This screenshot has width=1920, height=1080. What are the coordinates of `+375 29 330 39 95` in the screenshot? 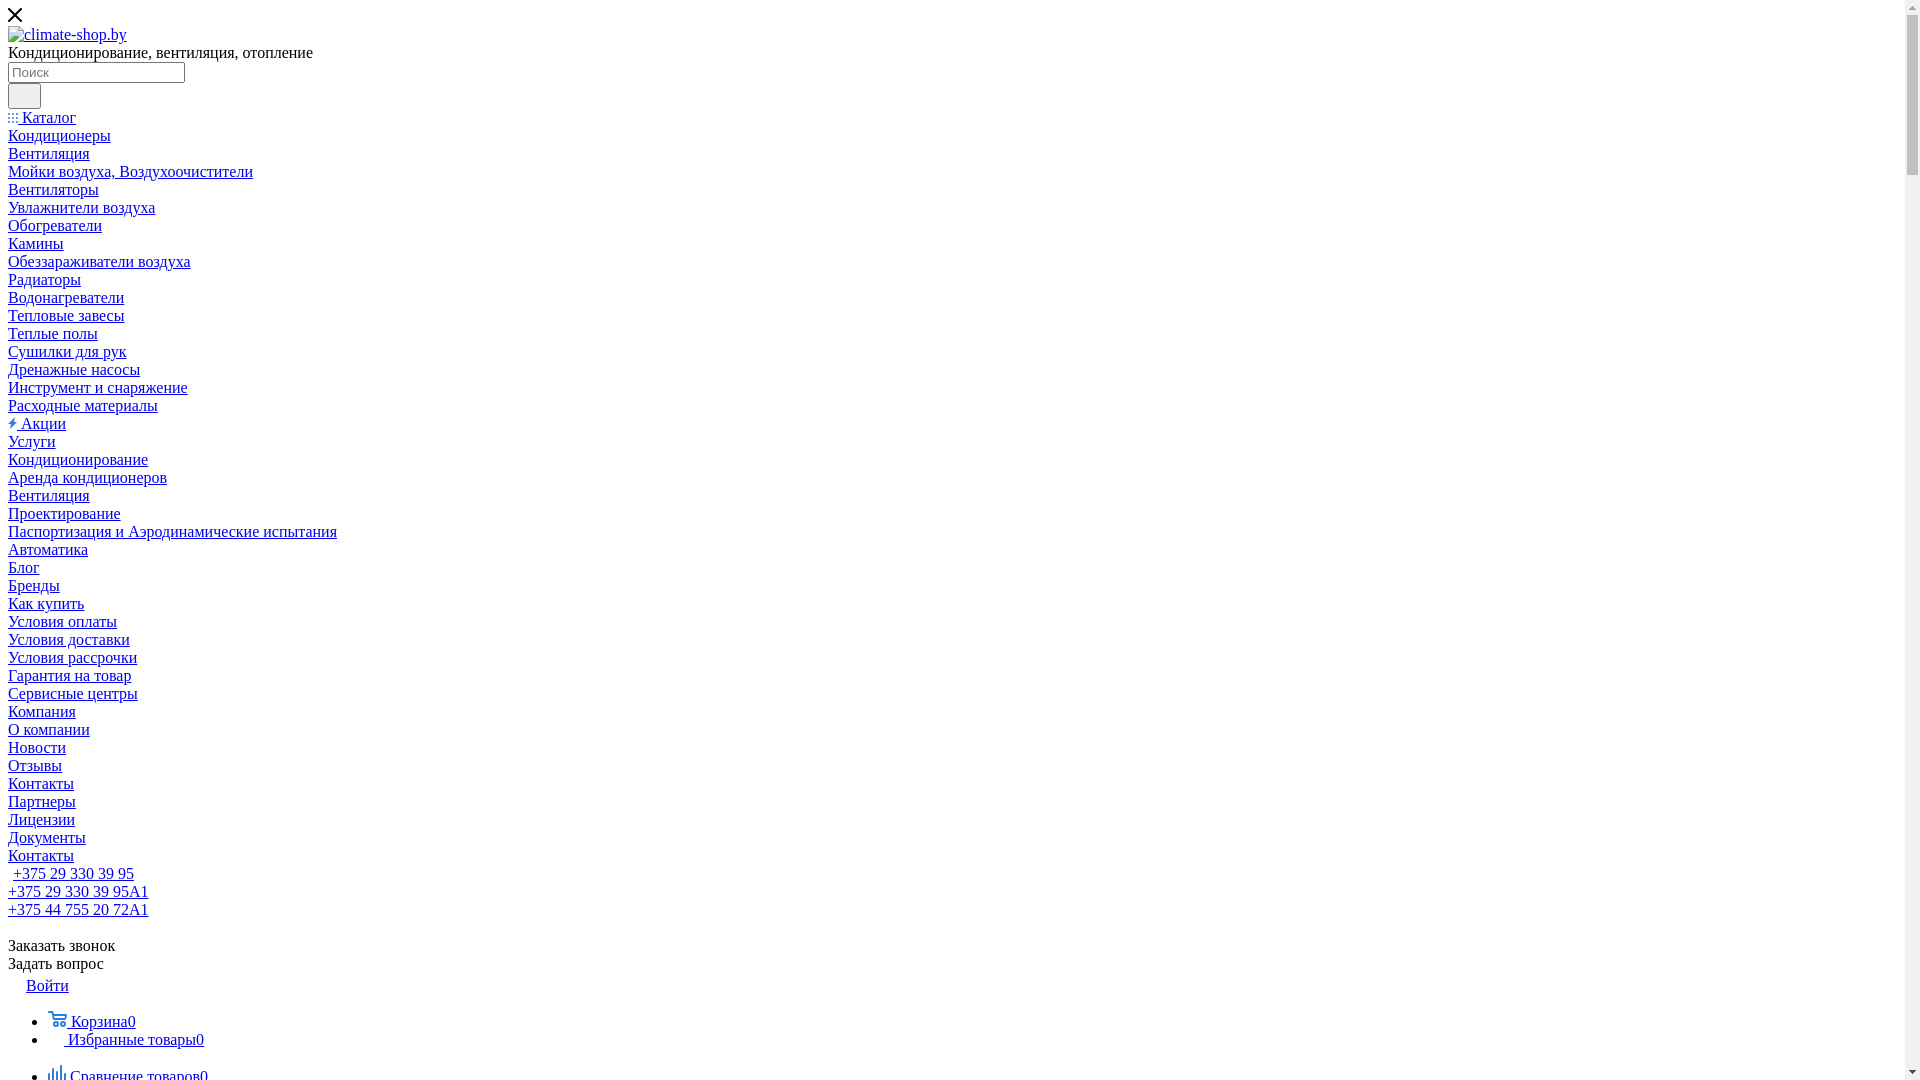 It's located at (74, 874).